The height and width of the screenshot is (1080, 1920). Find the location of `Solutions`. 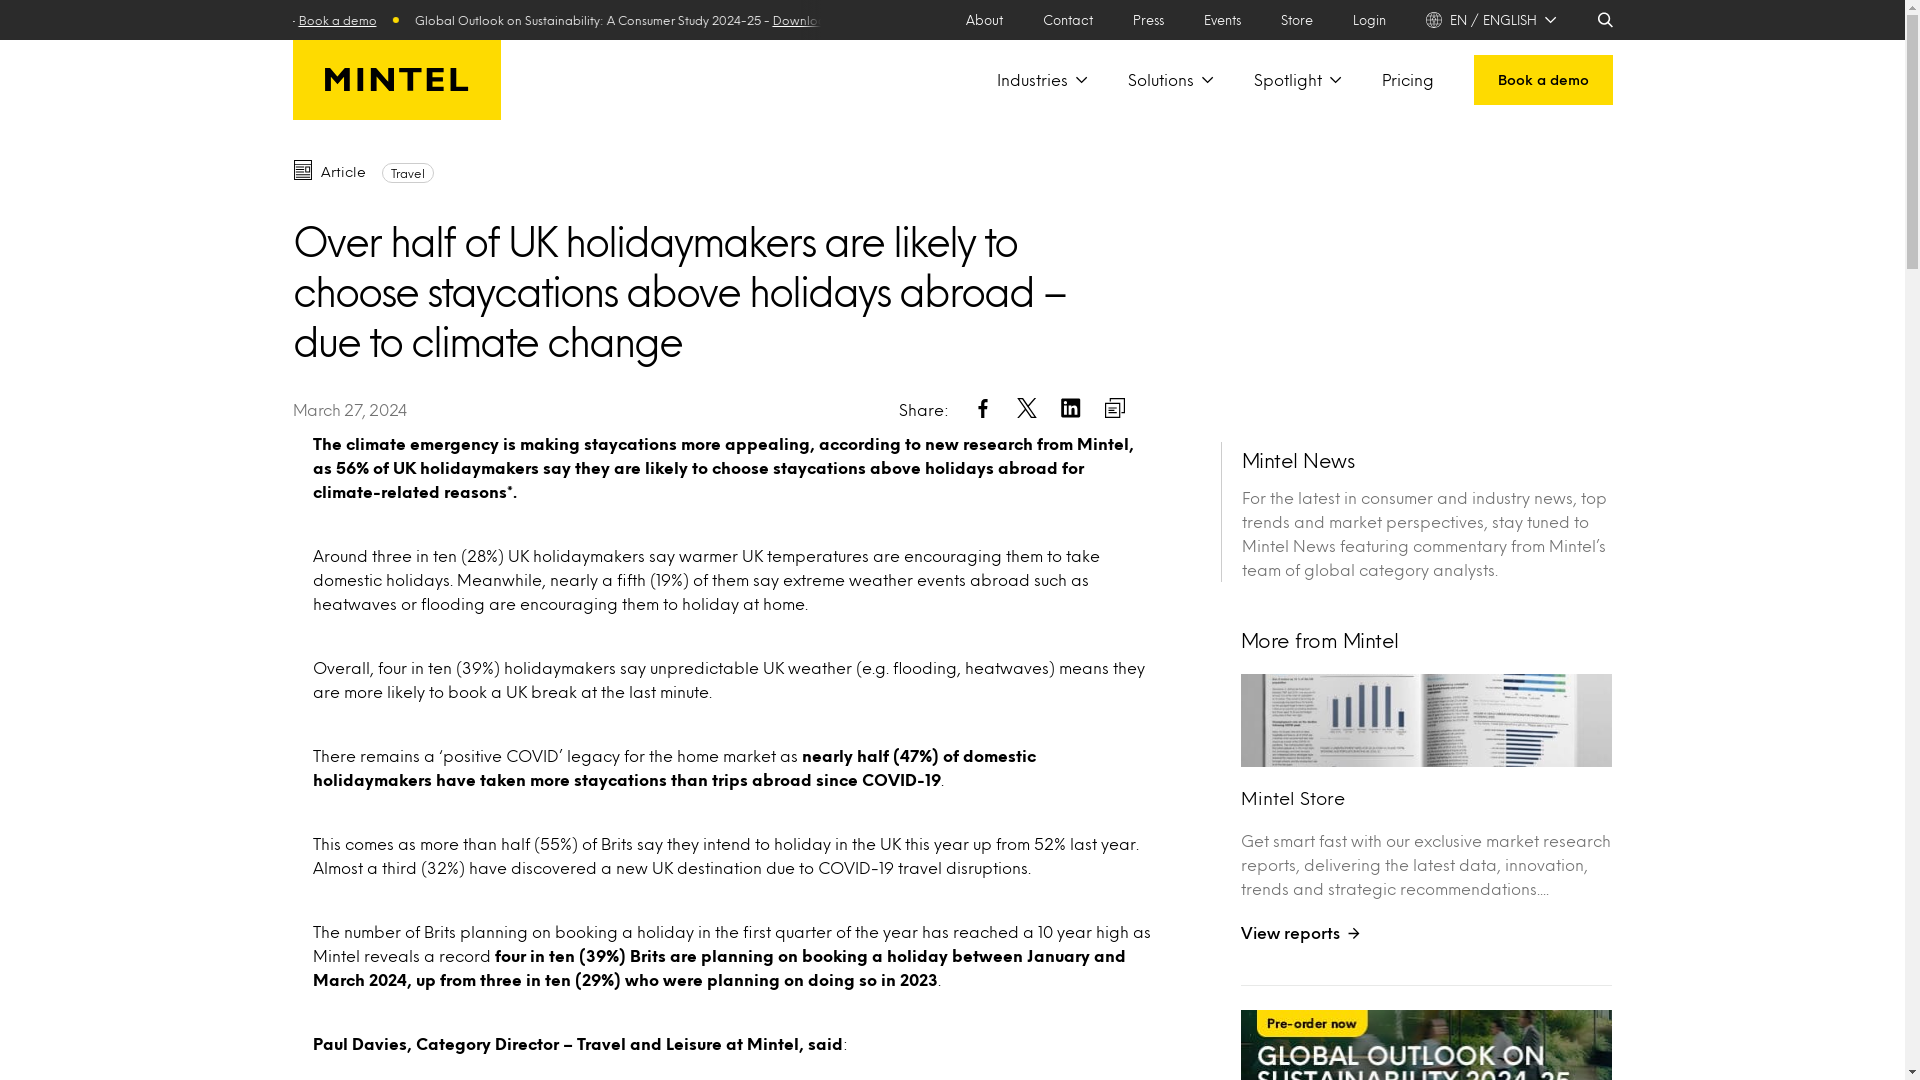

Solutions is located at coordinates (1170, 79).